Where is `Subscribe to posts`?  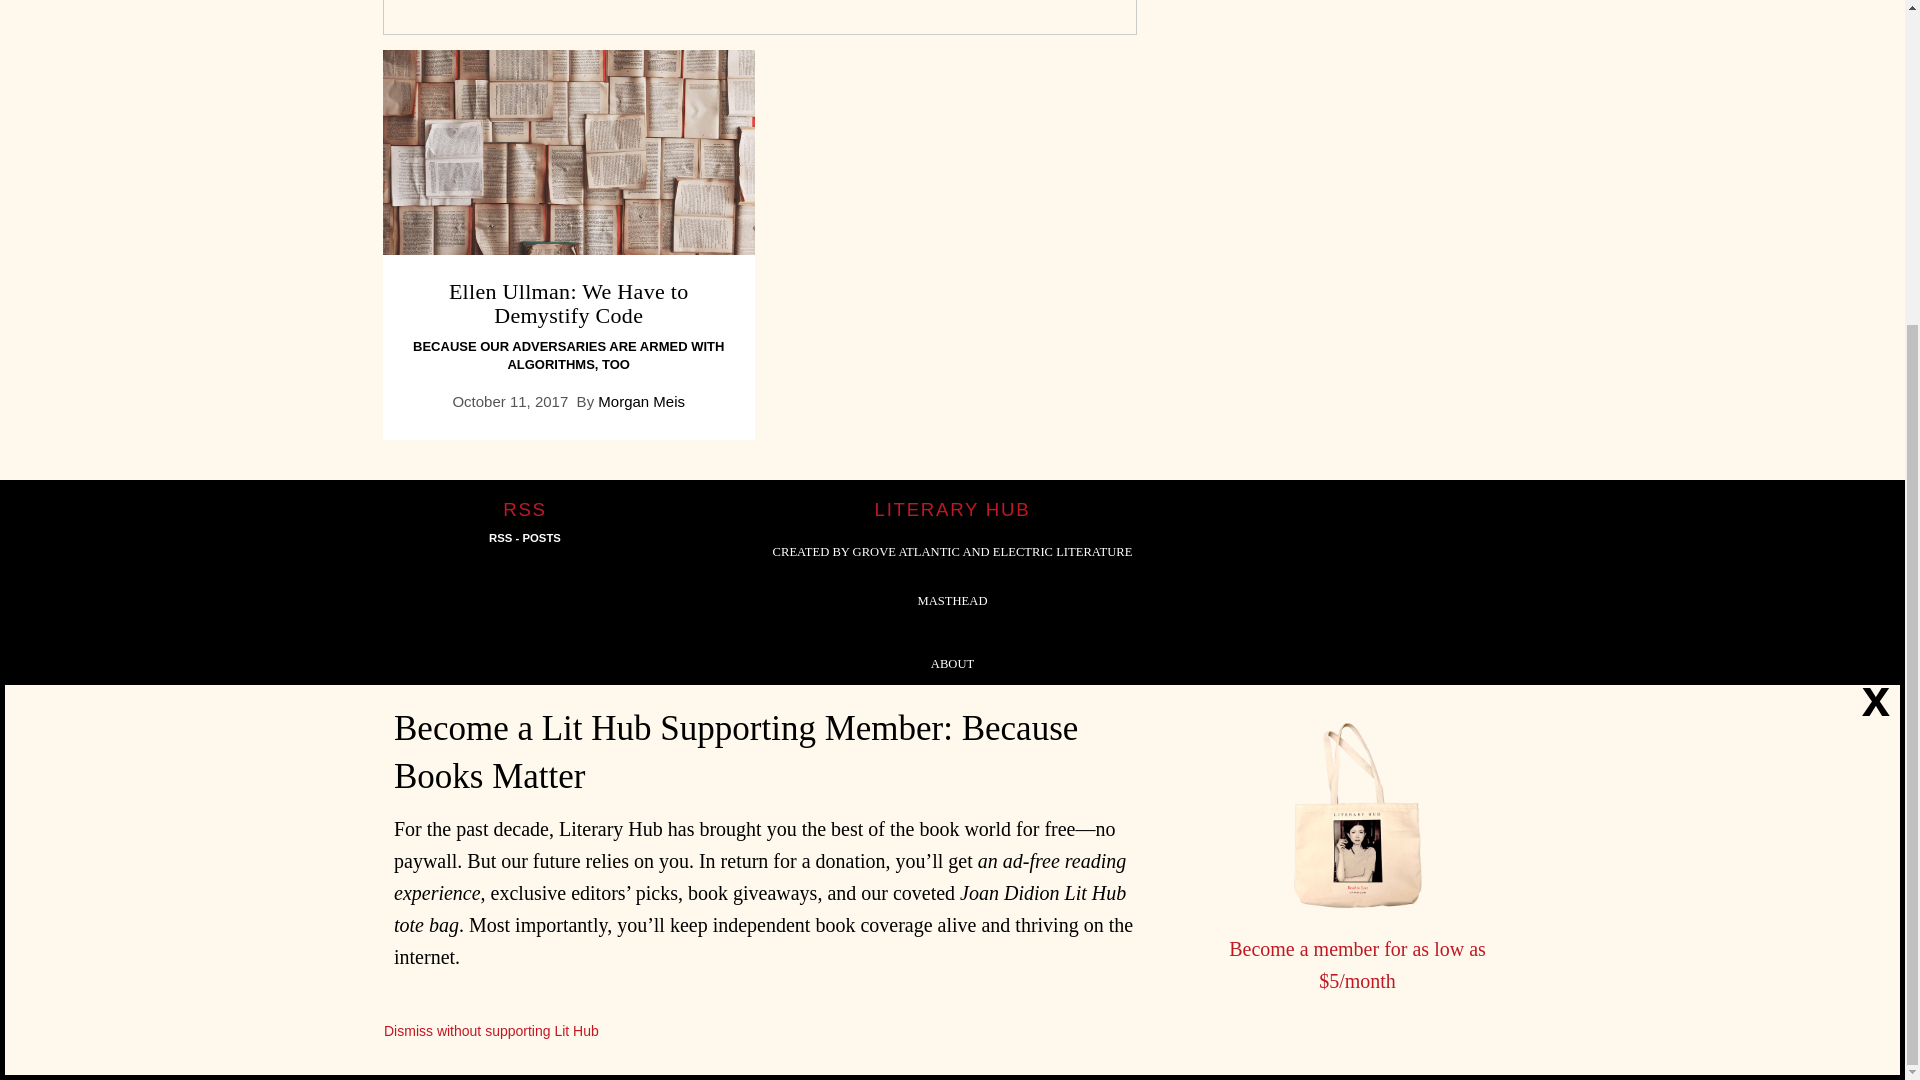
Subscribe to posts is located at coordinates (524, 538).